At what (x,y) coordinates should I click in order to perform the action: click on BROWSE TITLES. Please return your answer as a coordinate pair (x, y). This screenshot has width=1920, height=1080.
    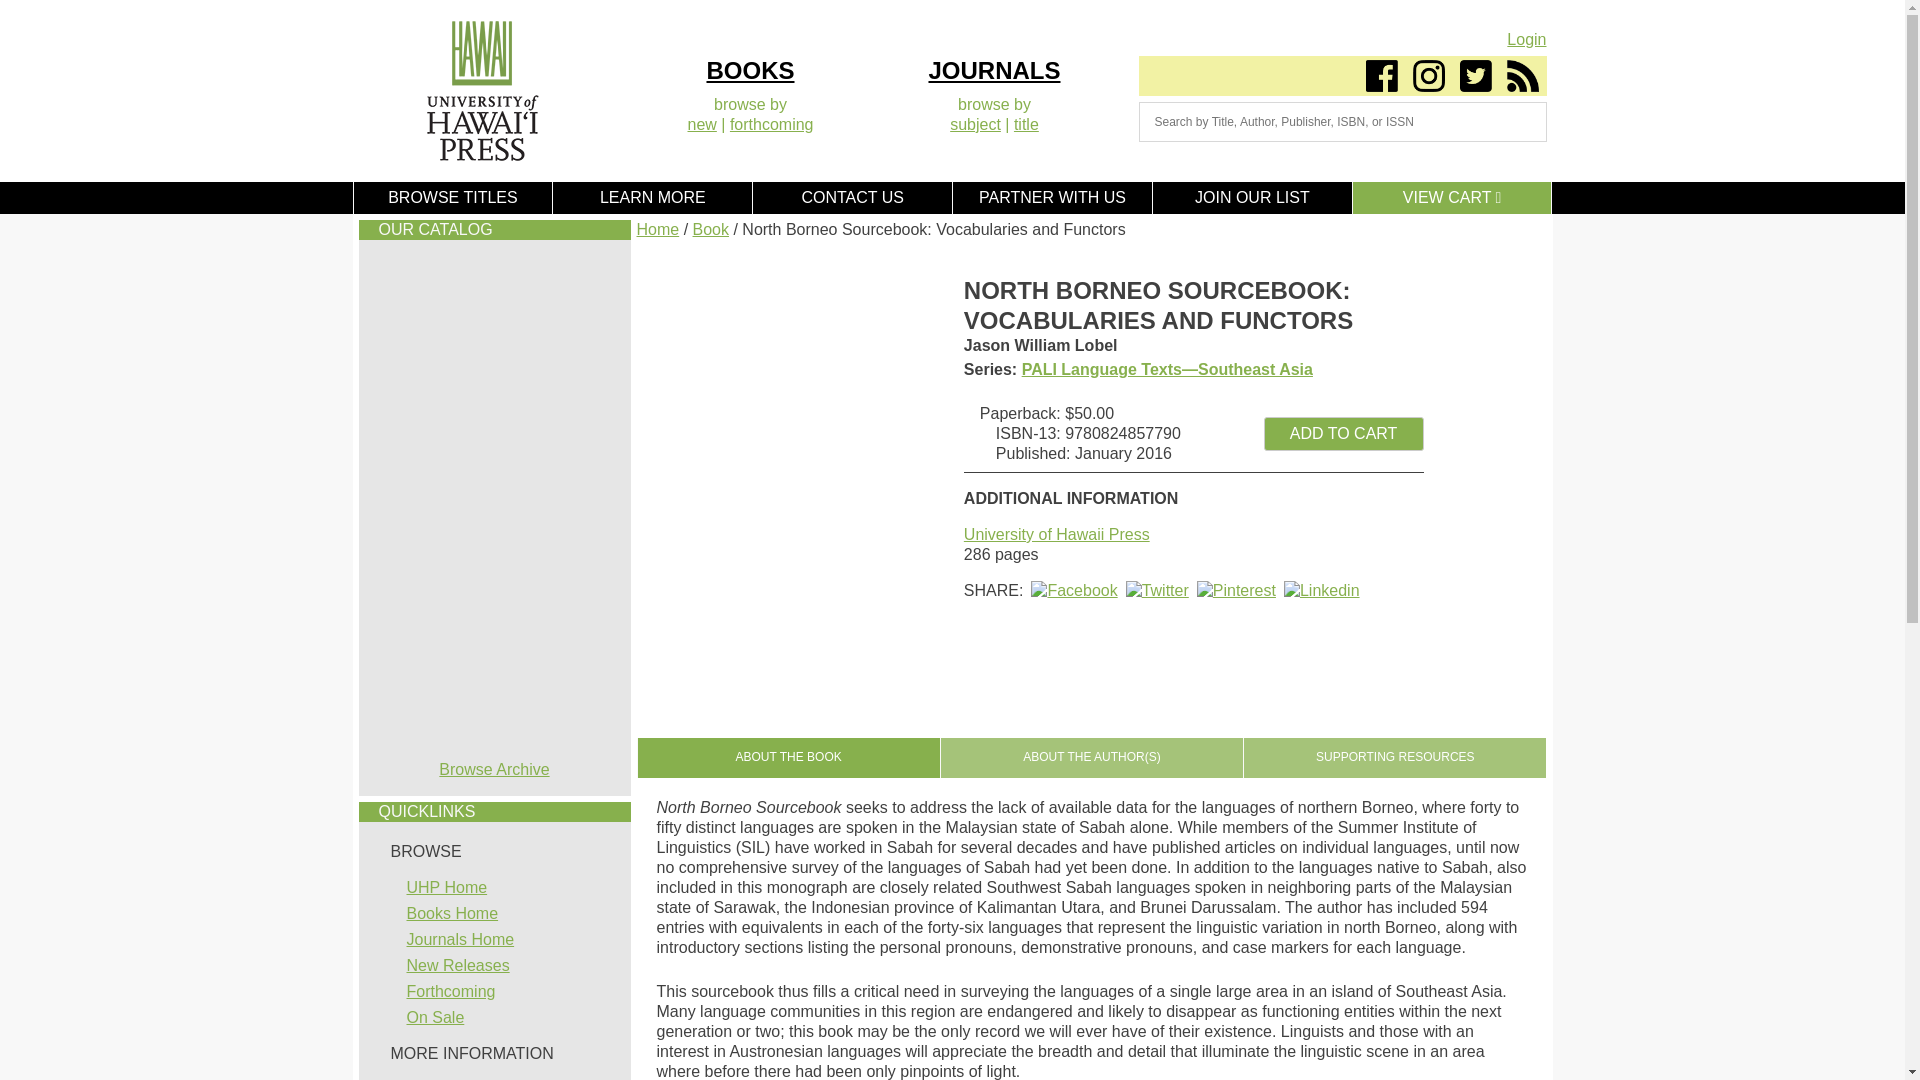
    Looking at the image, I should click on (452, 198).